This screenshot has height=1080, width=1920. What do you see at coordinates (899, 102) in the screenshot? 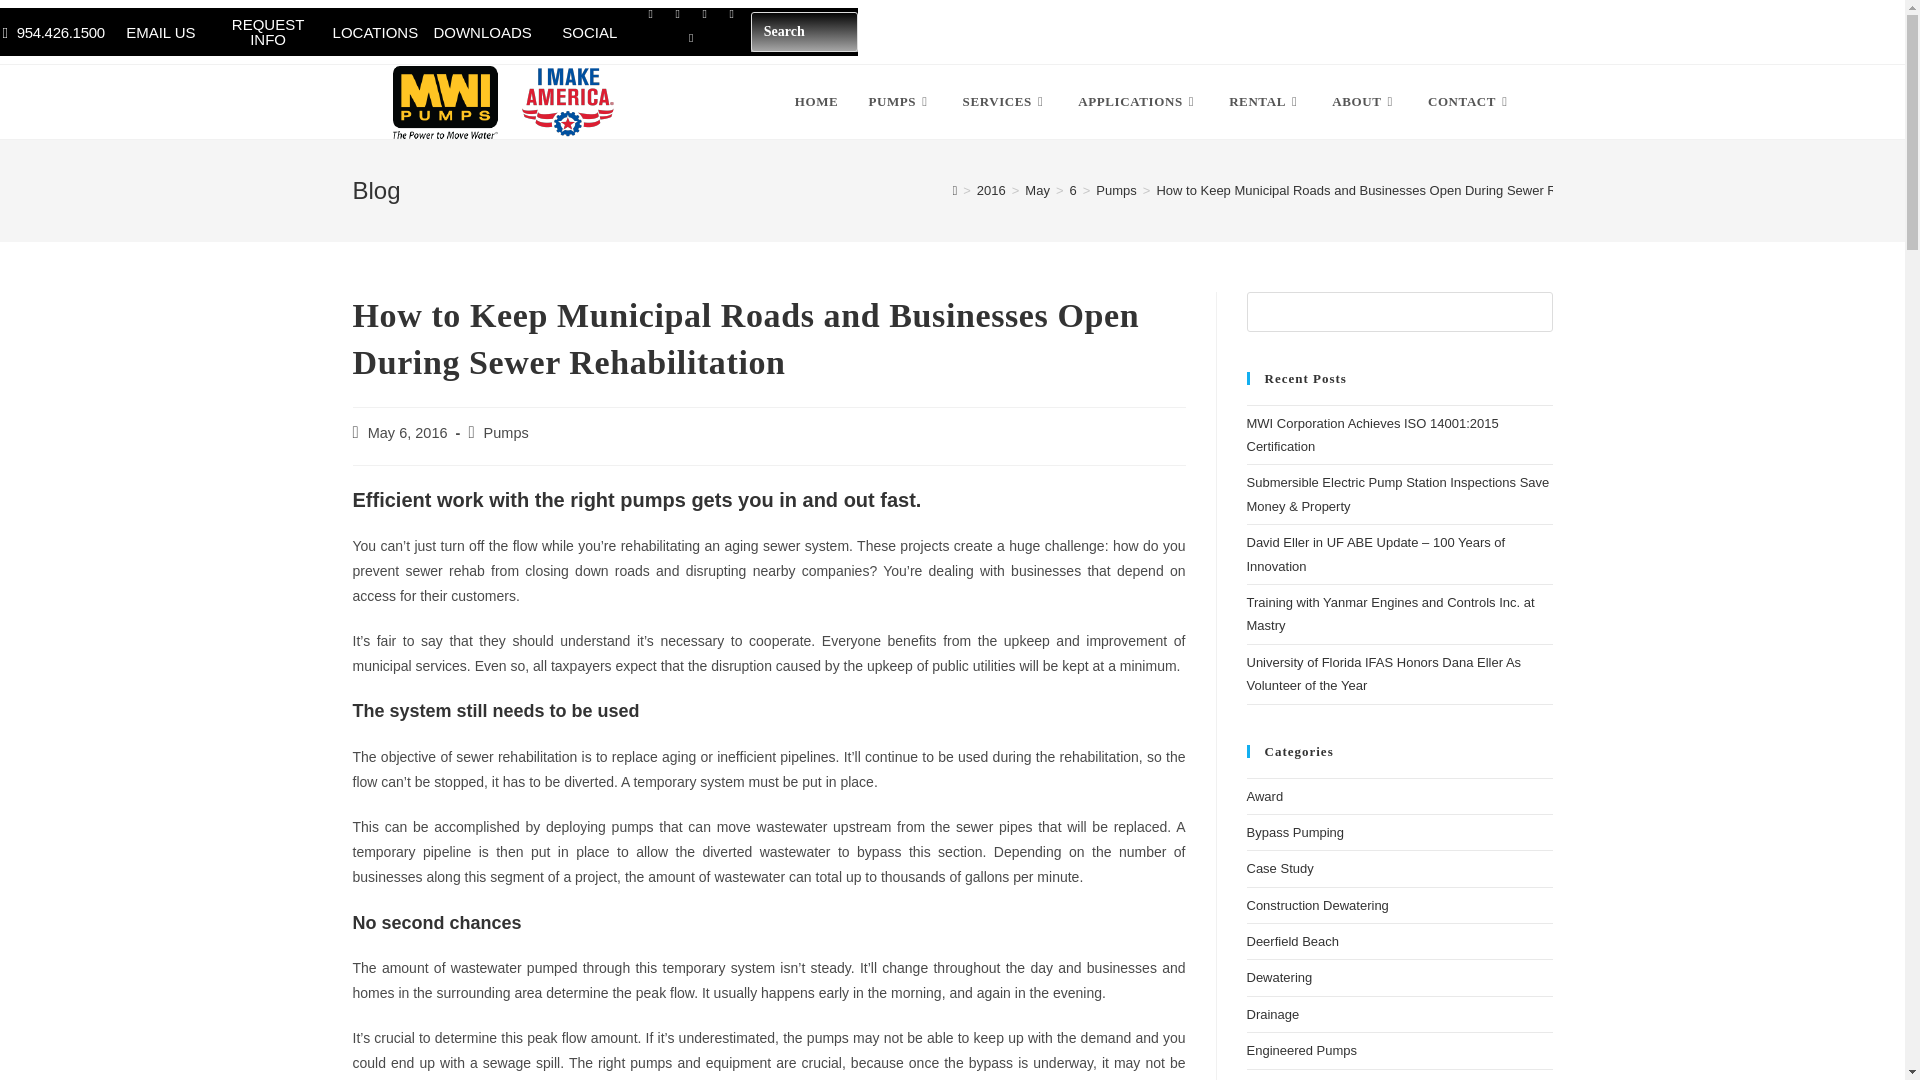
I see `PUMPS` at bounding box center [899, 102].